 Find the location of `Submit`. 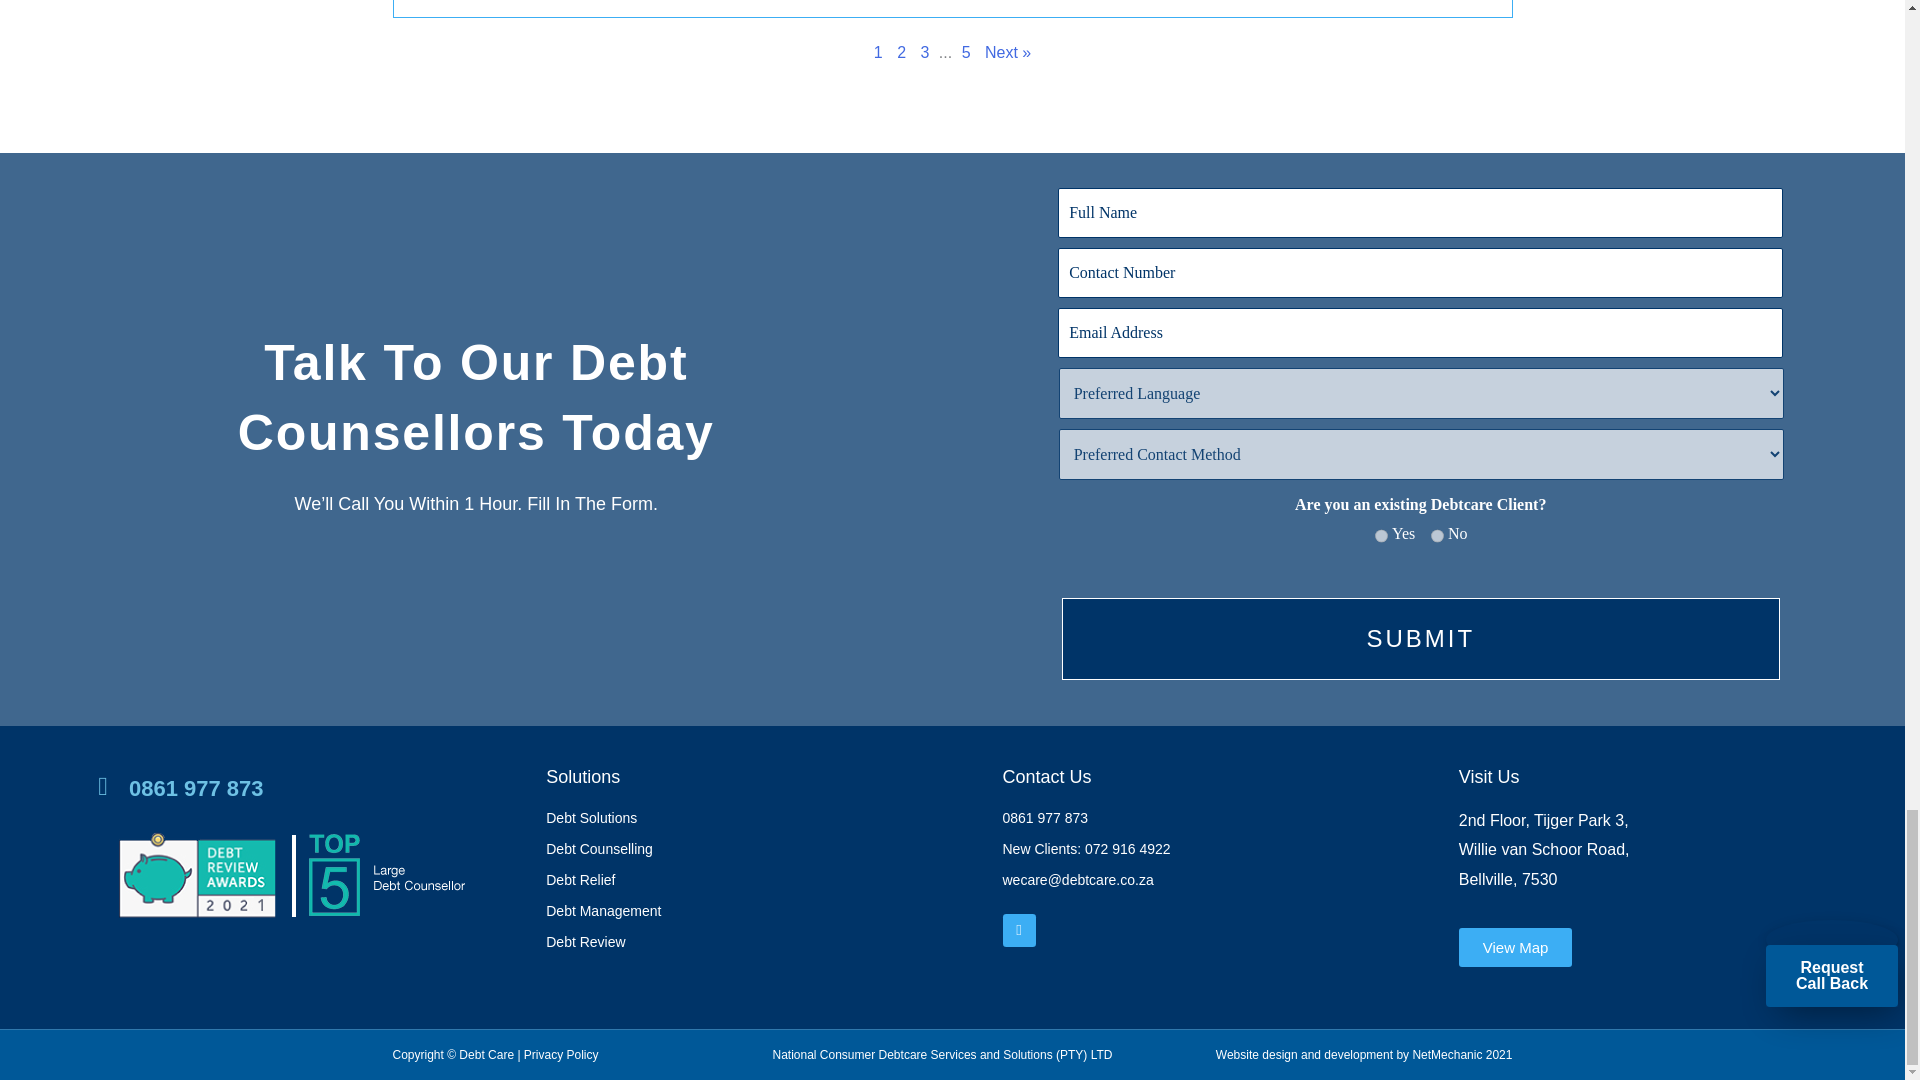

Submit is located at coordinates (1420, 640).